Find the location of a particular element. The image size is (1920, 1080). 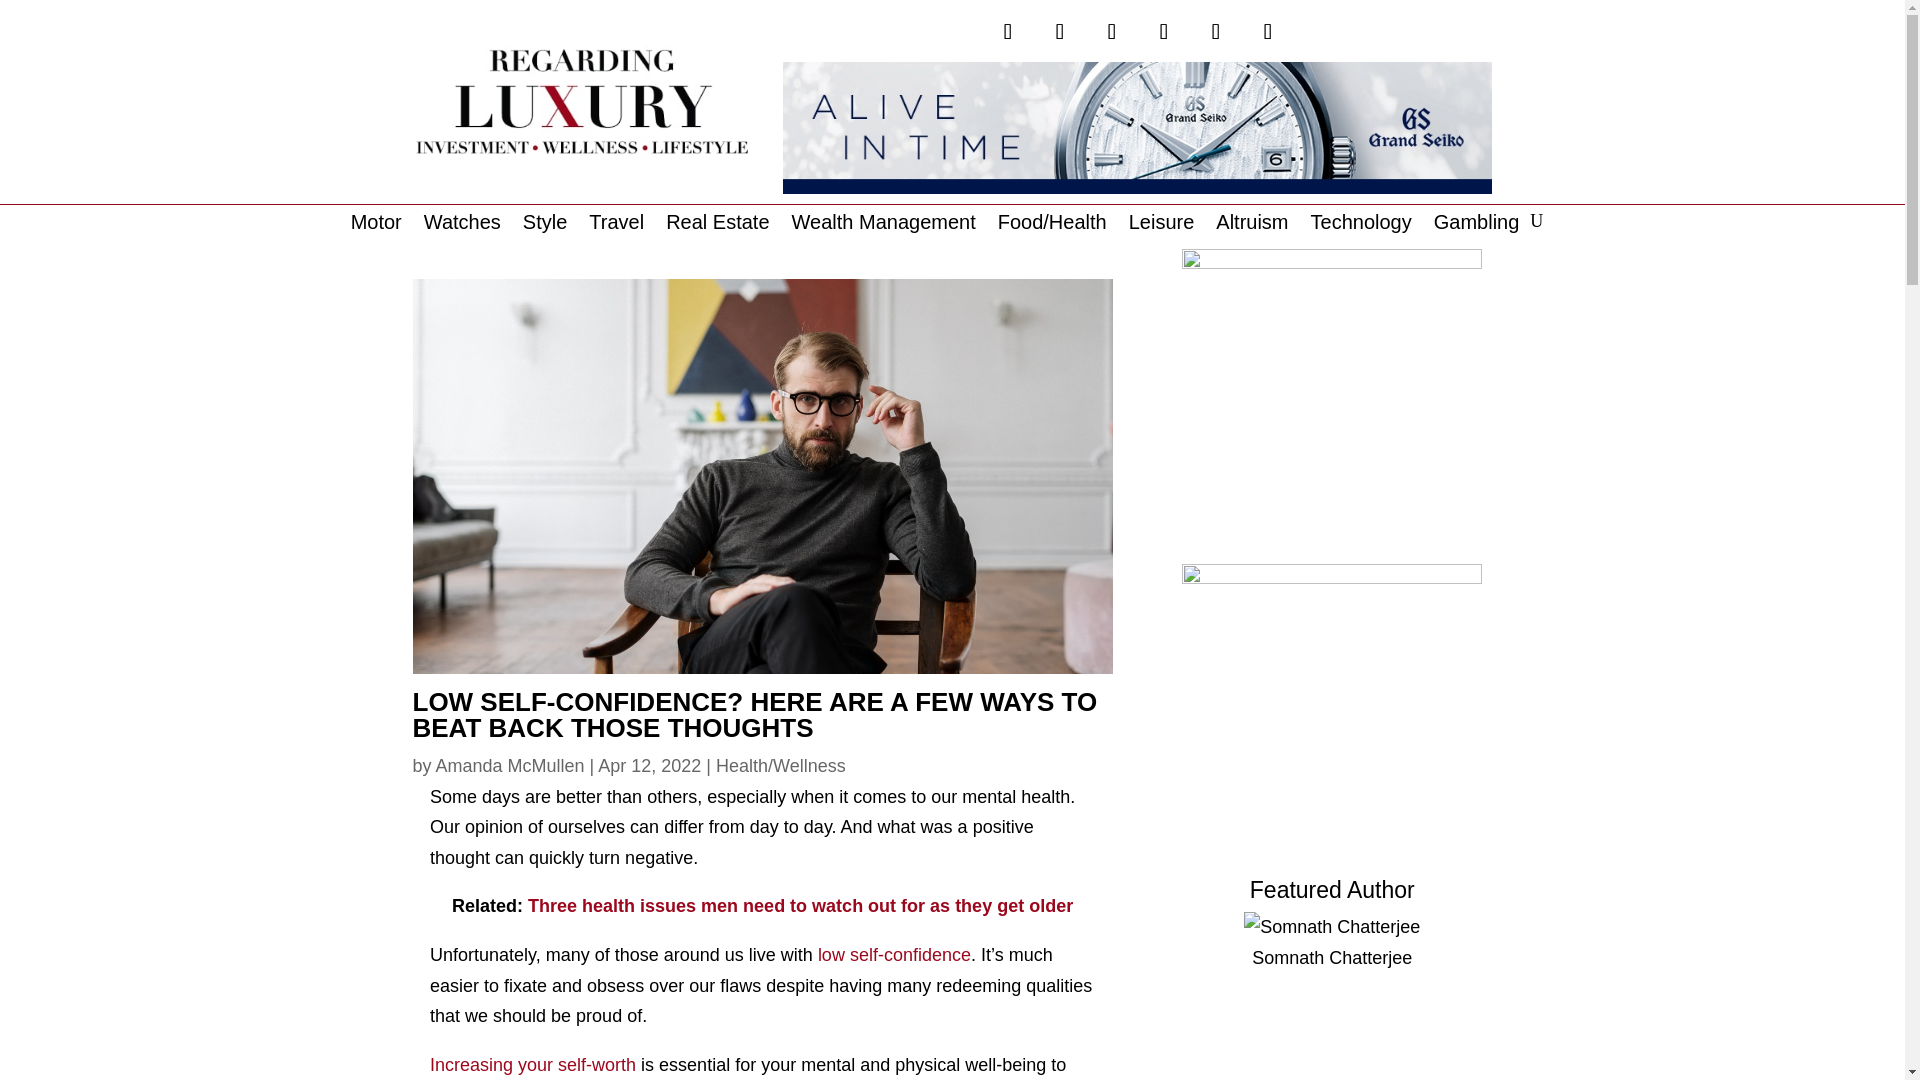

Wealth Management is located at coordinates (883, 225).